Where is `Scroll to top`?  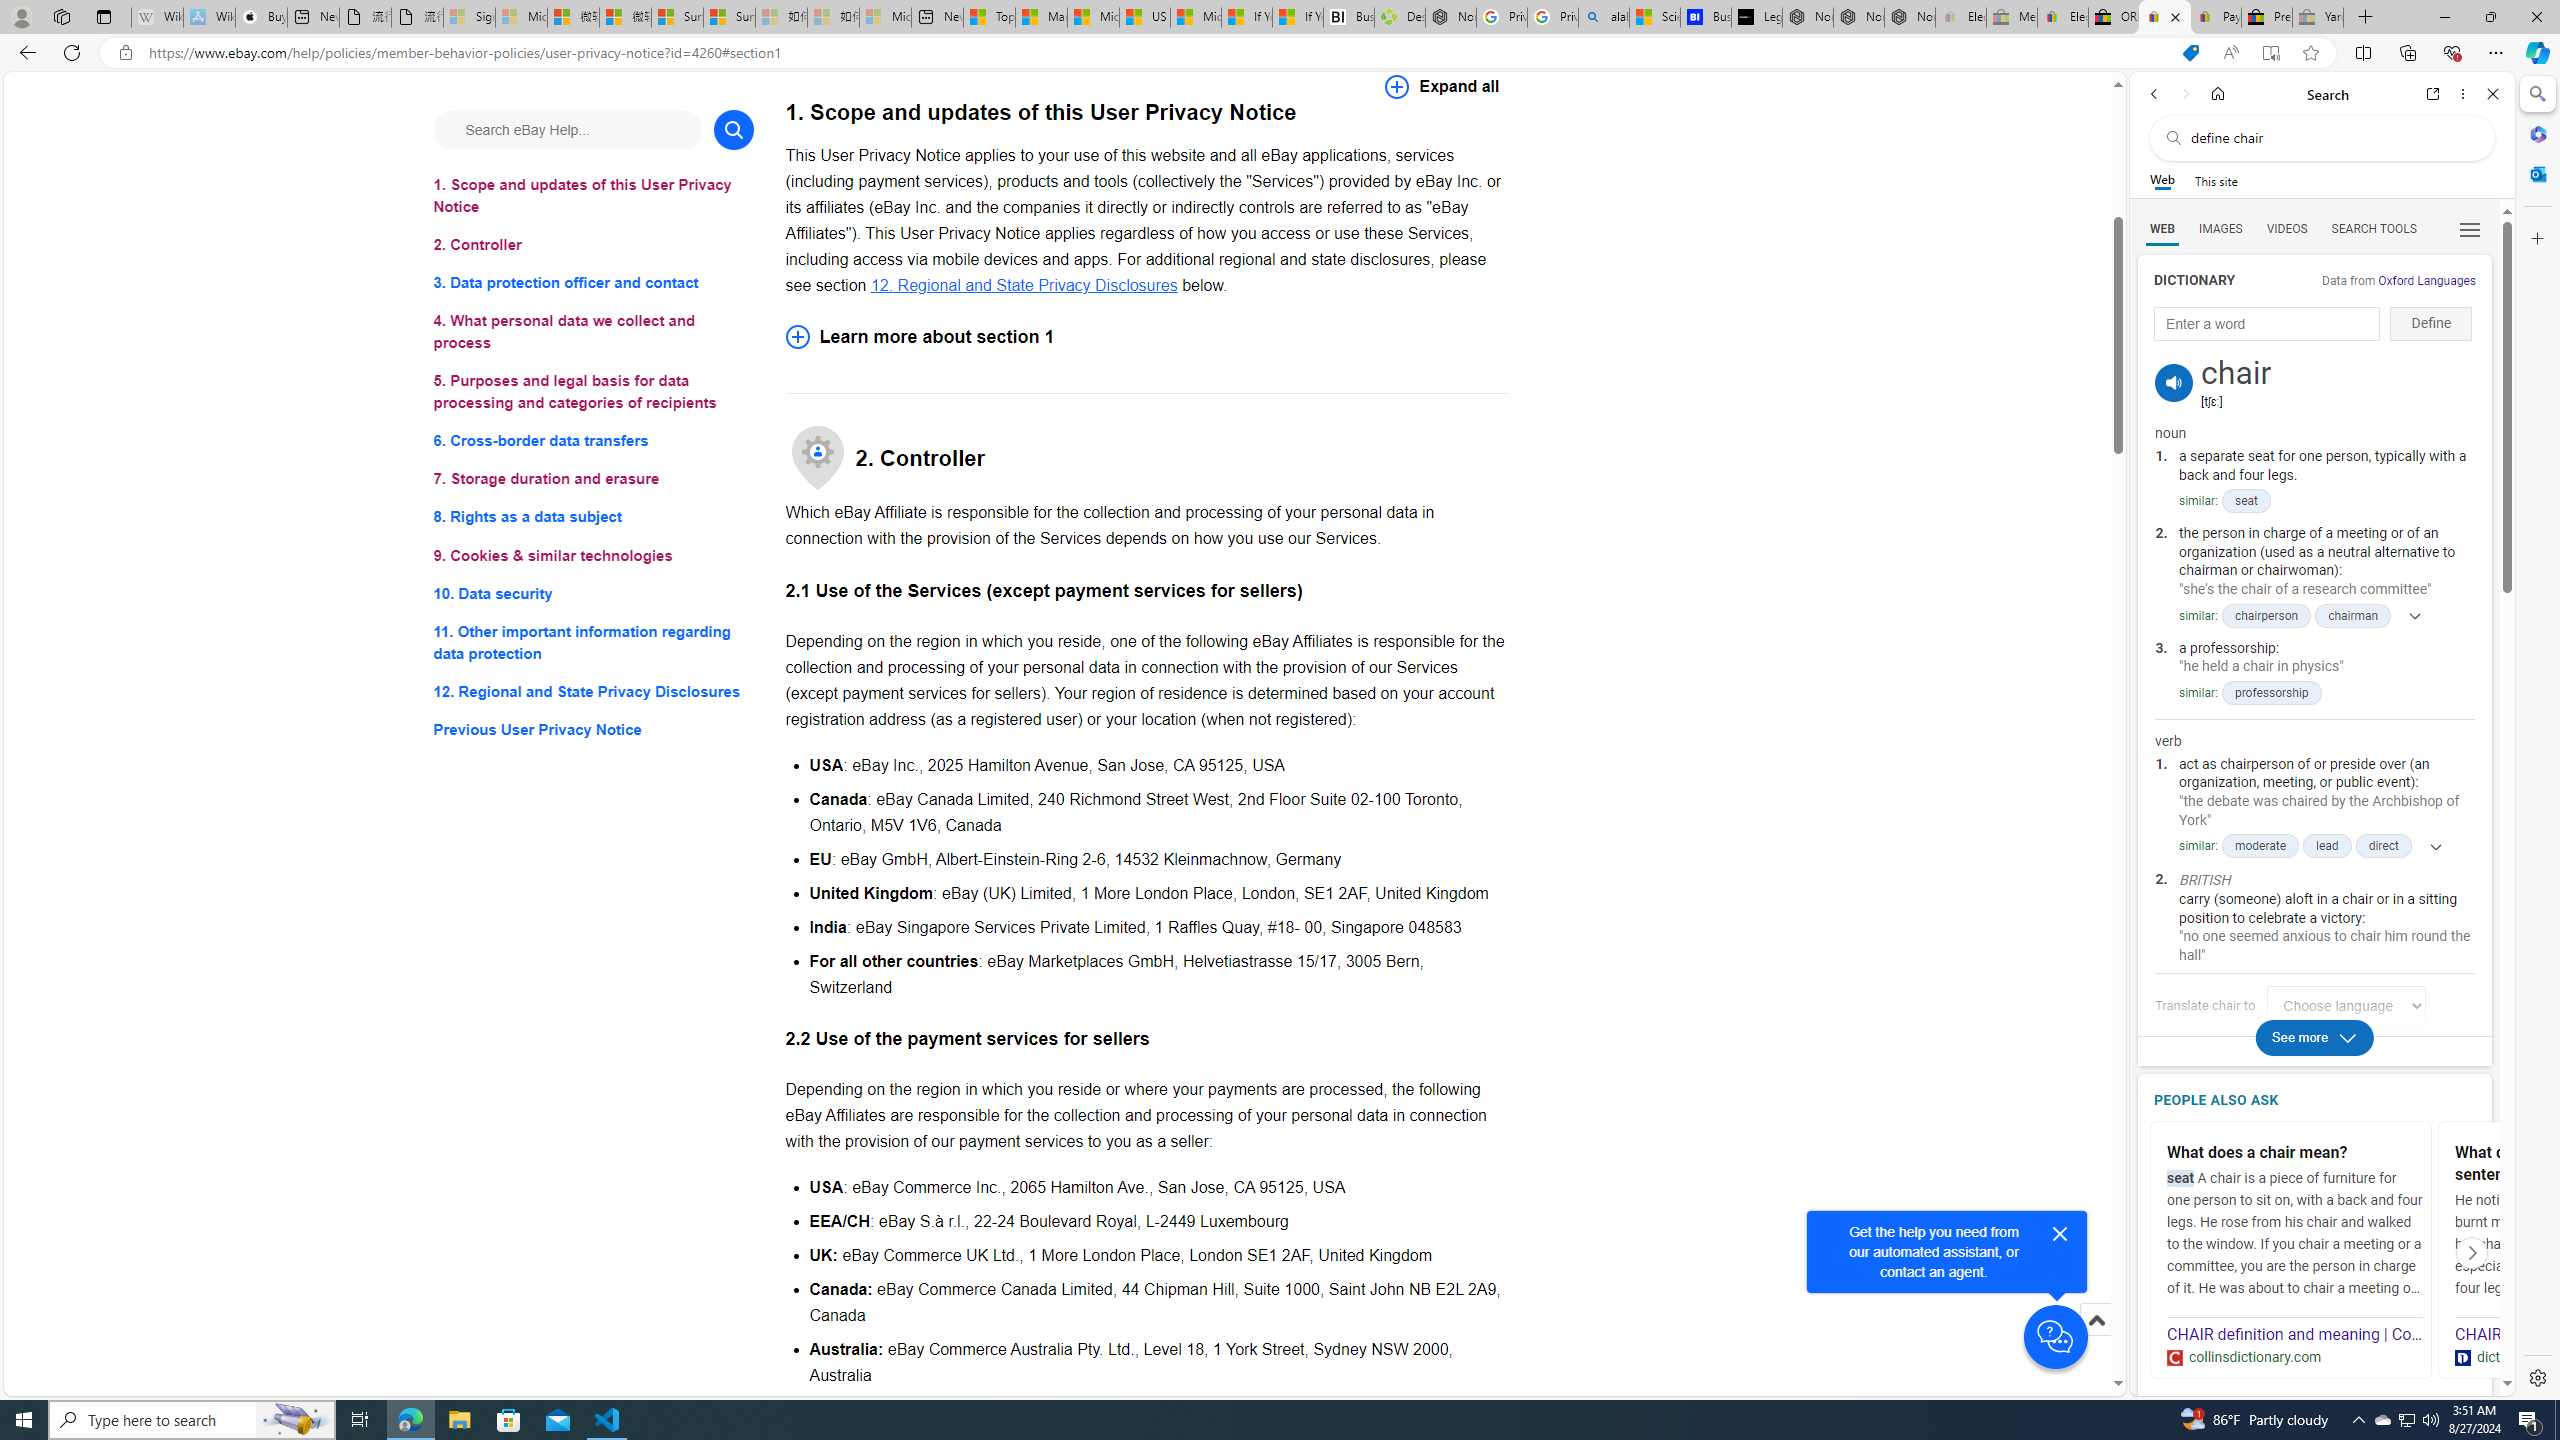
Scroll to top is located at coordinates (2095, 1320).